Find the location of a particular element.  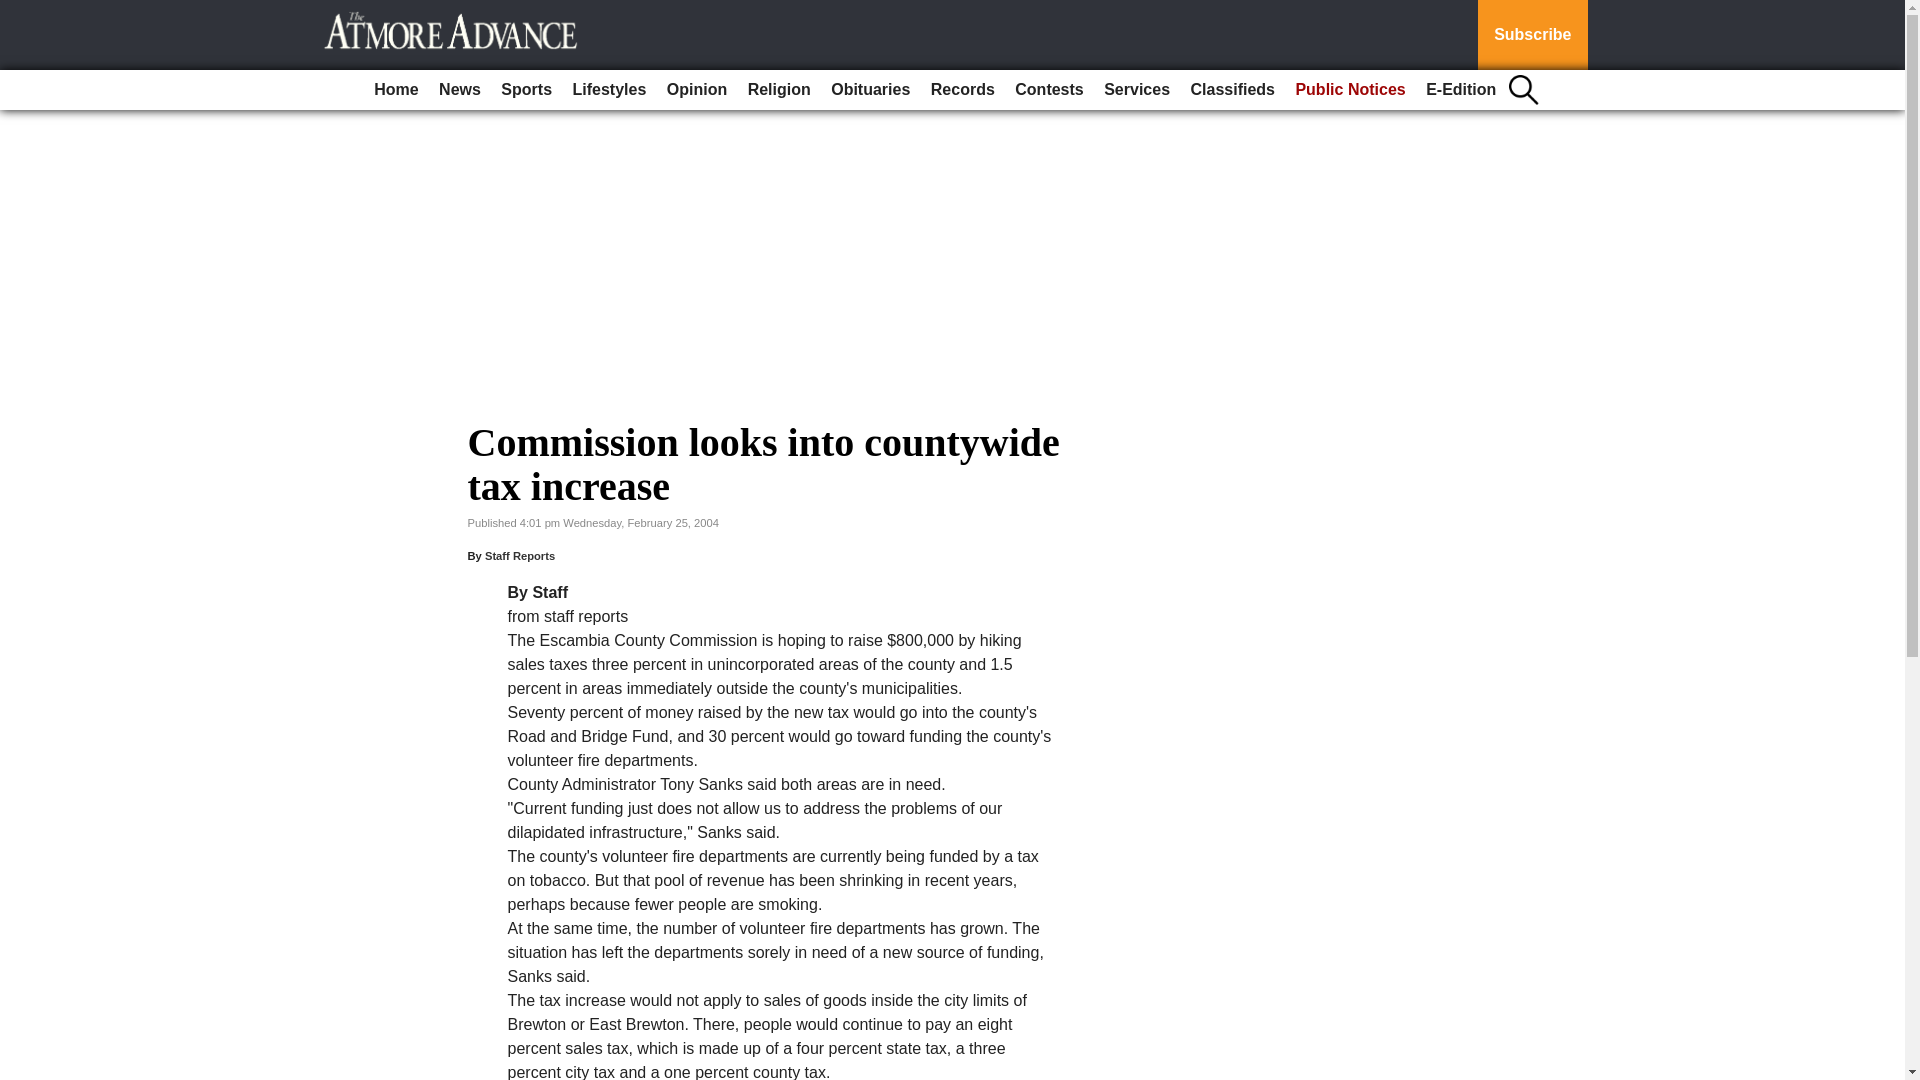

Subscribe is located at coordinates (1532, 35).